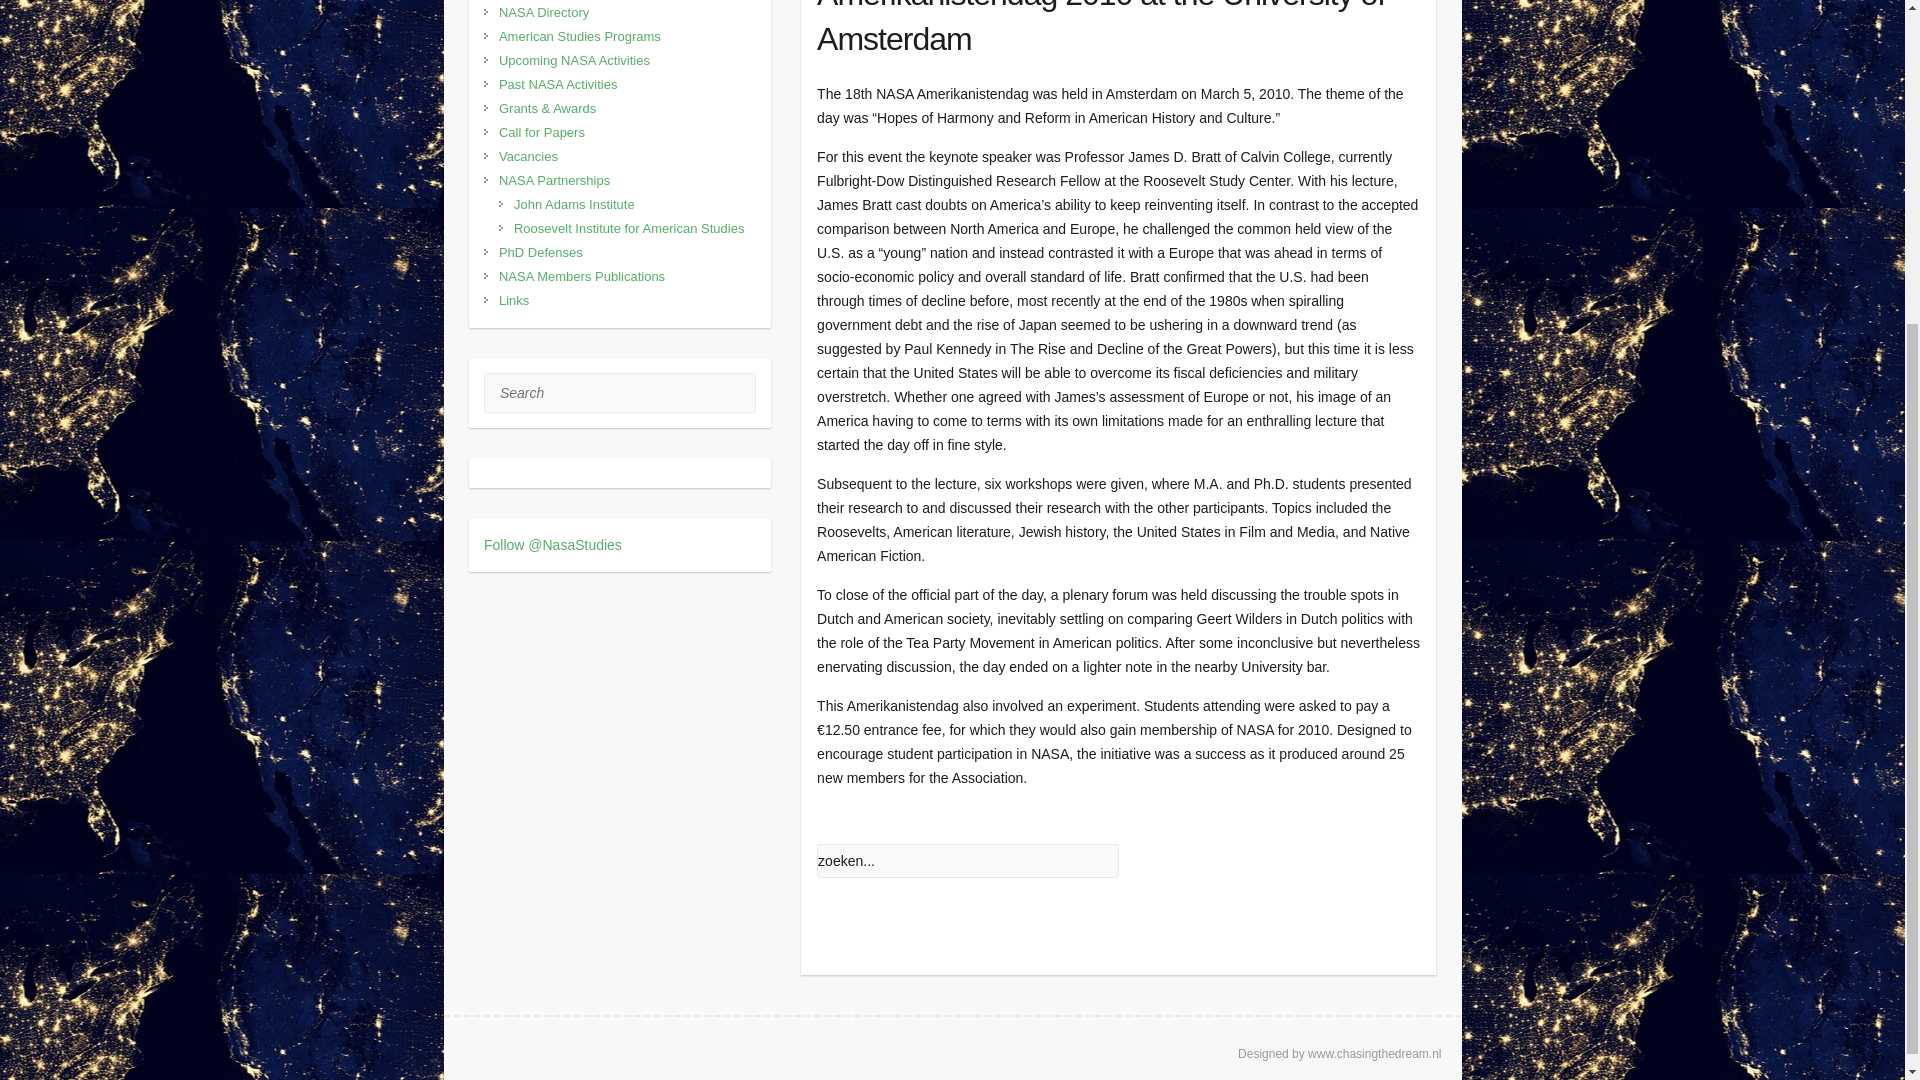 The height and width of the screenshot is (1080, 1920). I want to click on PhD Defenses, so click(541, 252).